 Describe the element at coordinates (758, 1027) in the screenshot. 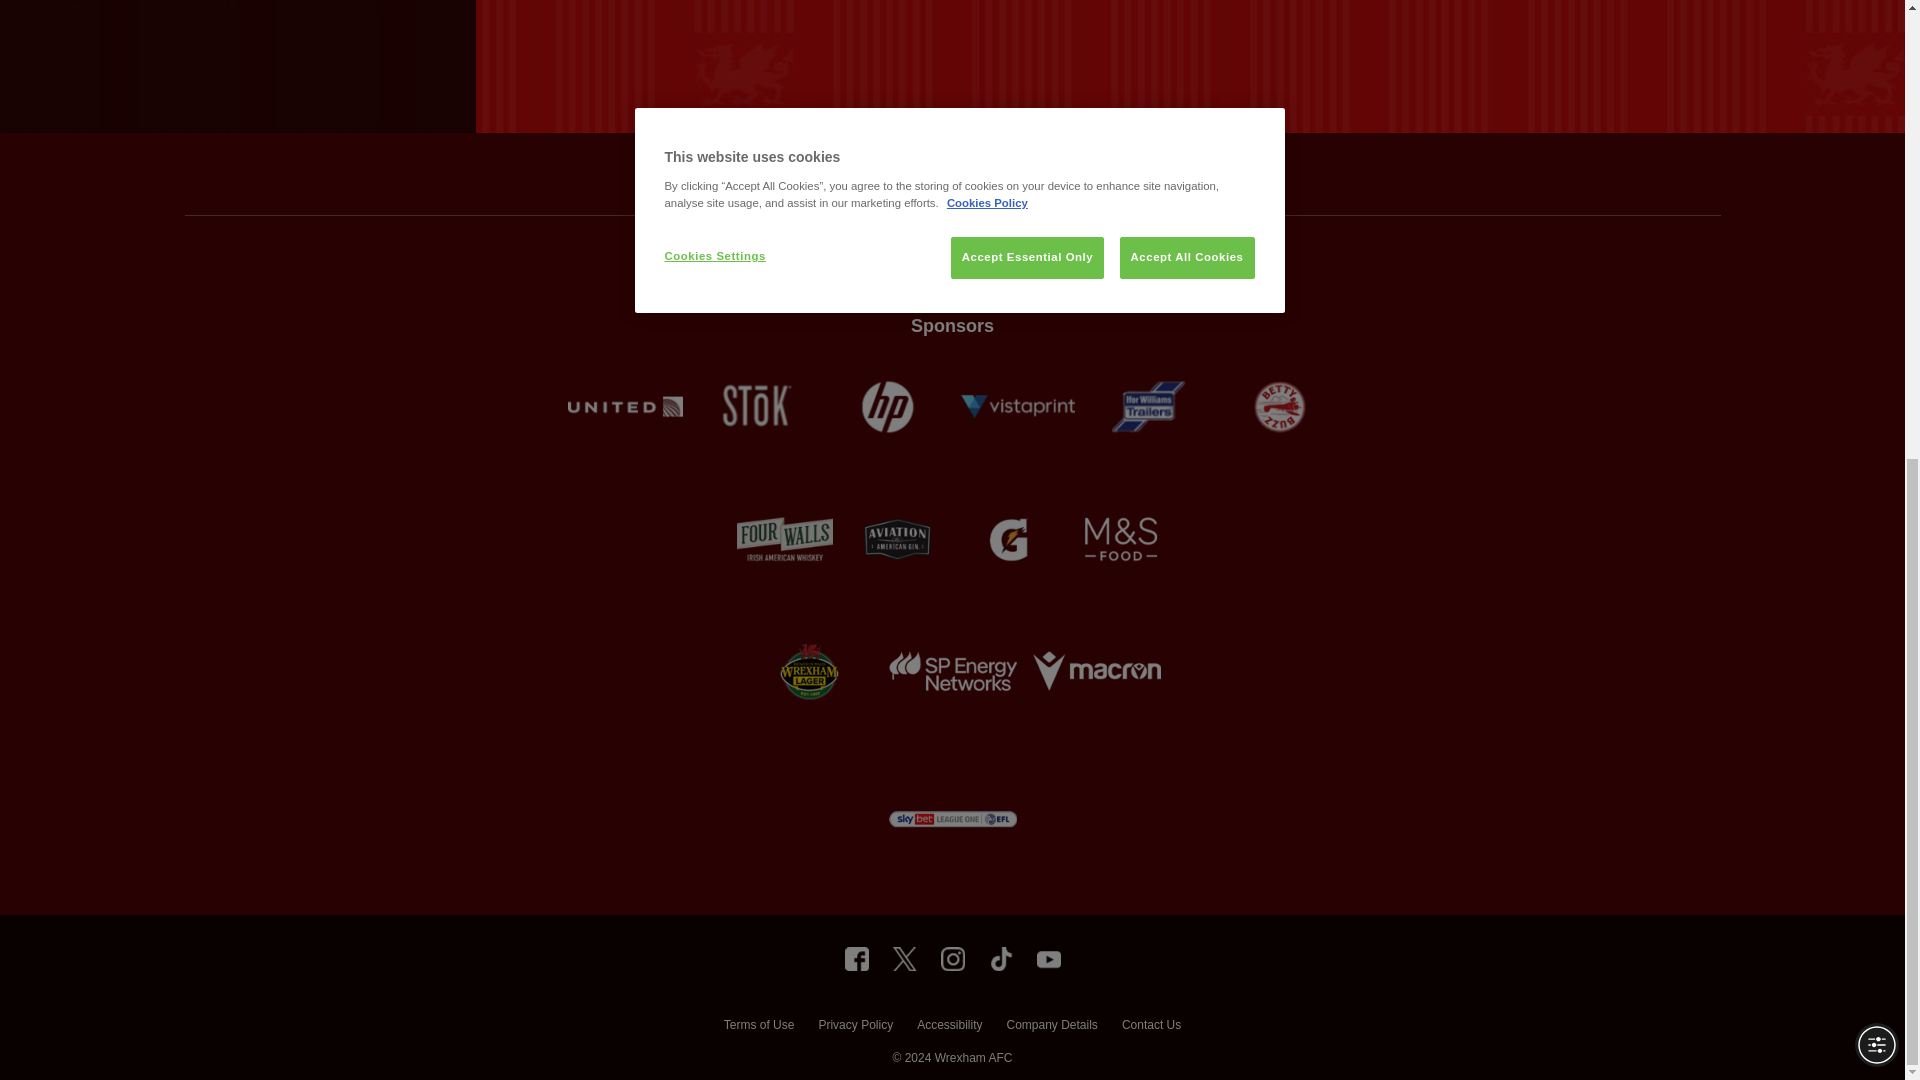

I see `Terms of Use` at that location.